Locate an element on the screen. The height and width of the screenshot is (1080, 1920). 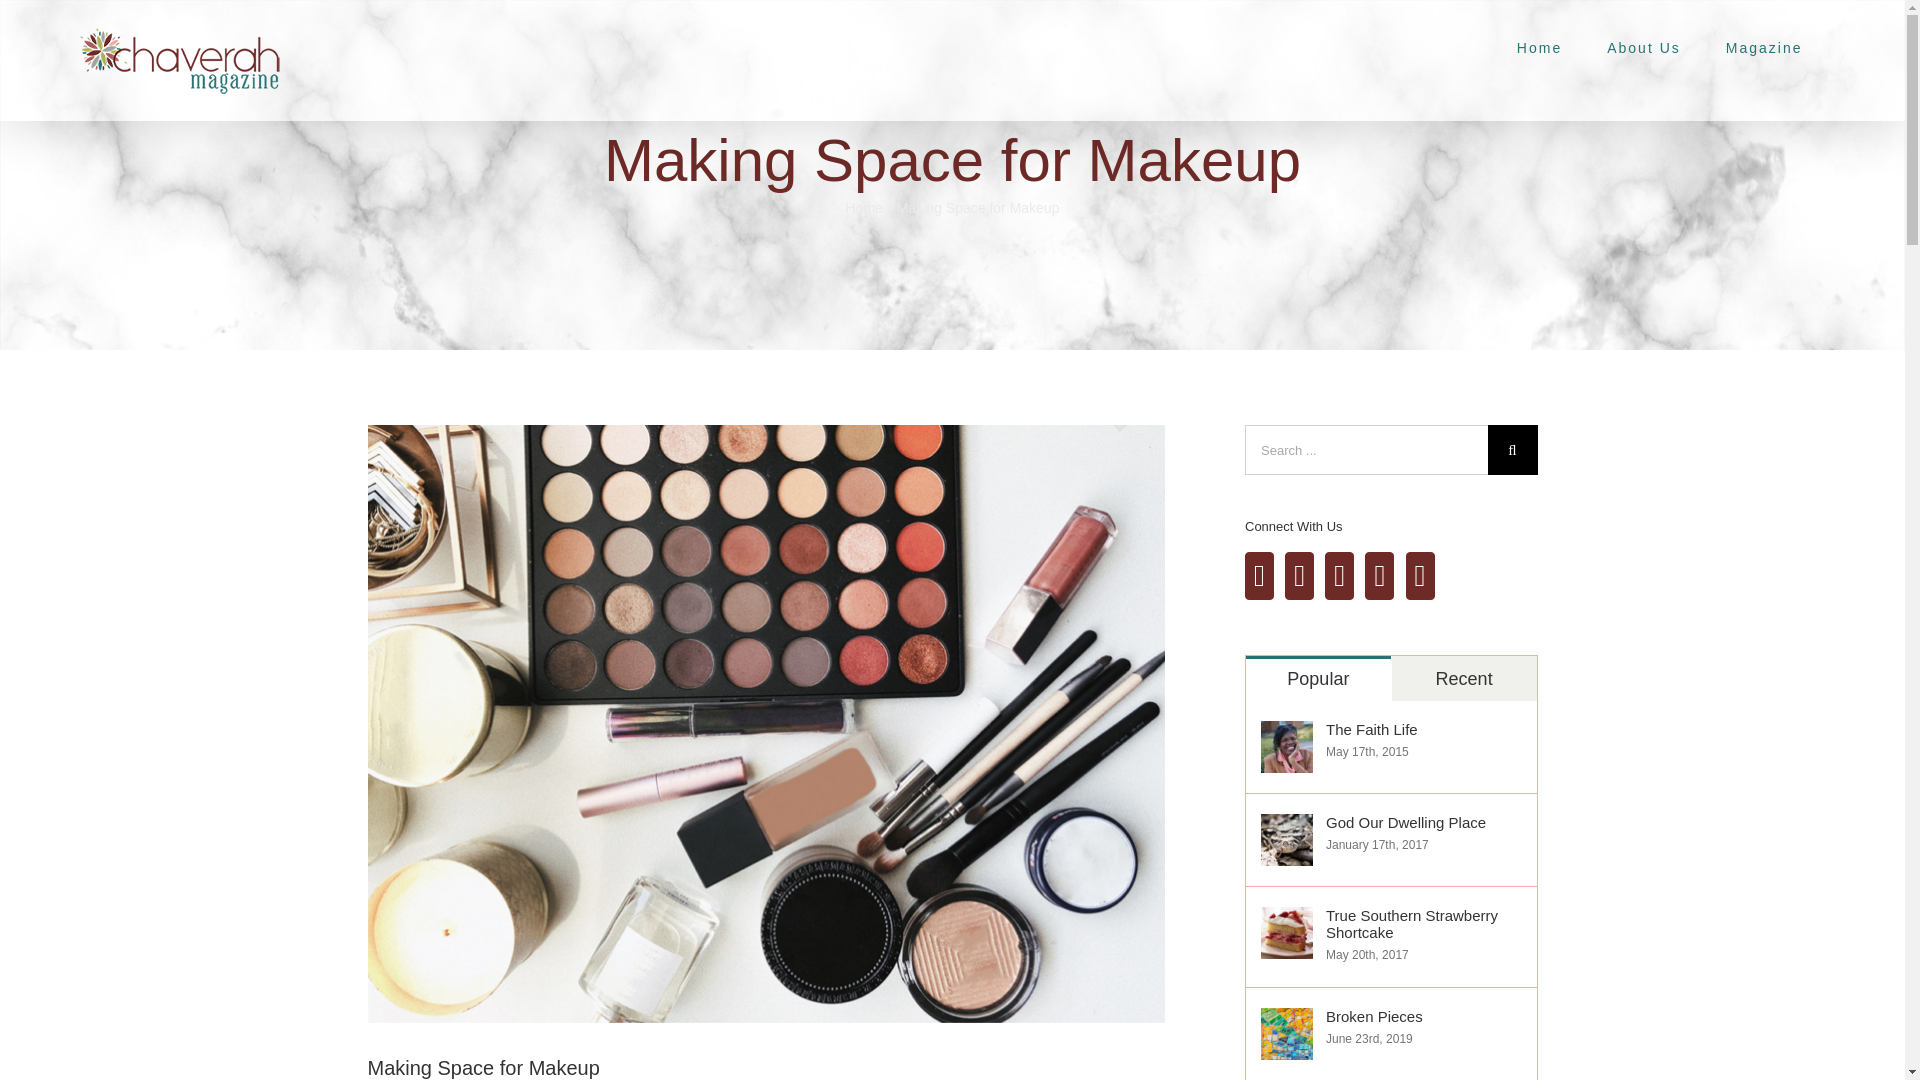
Home is located at coordinates (864, 208).